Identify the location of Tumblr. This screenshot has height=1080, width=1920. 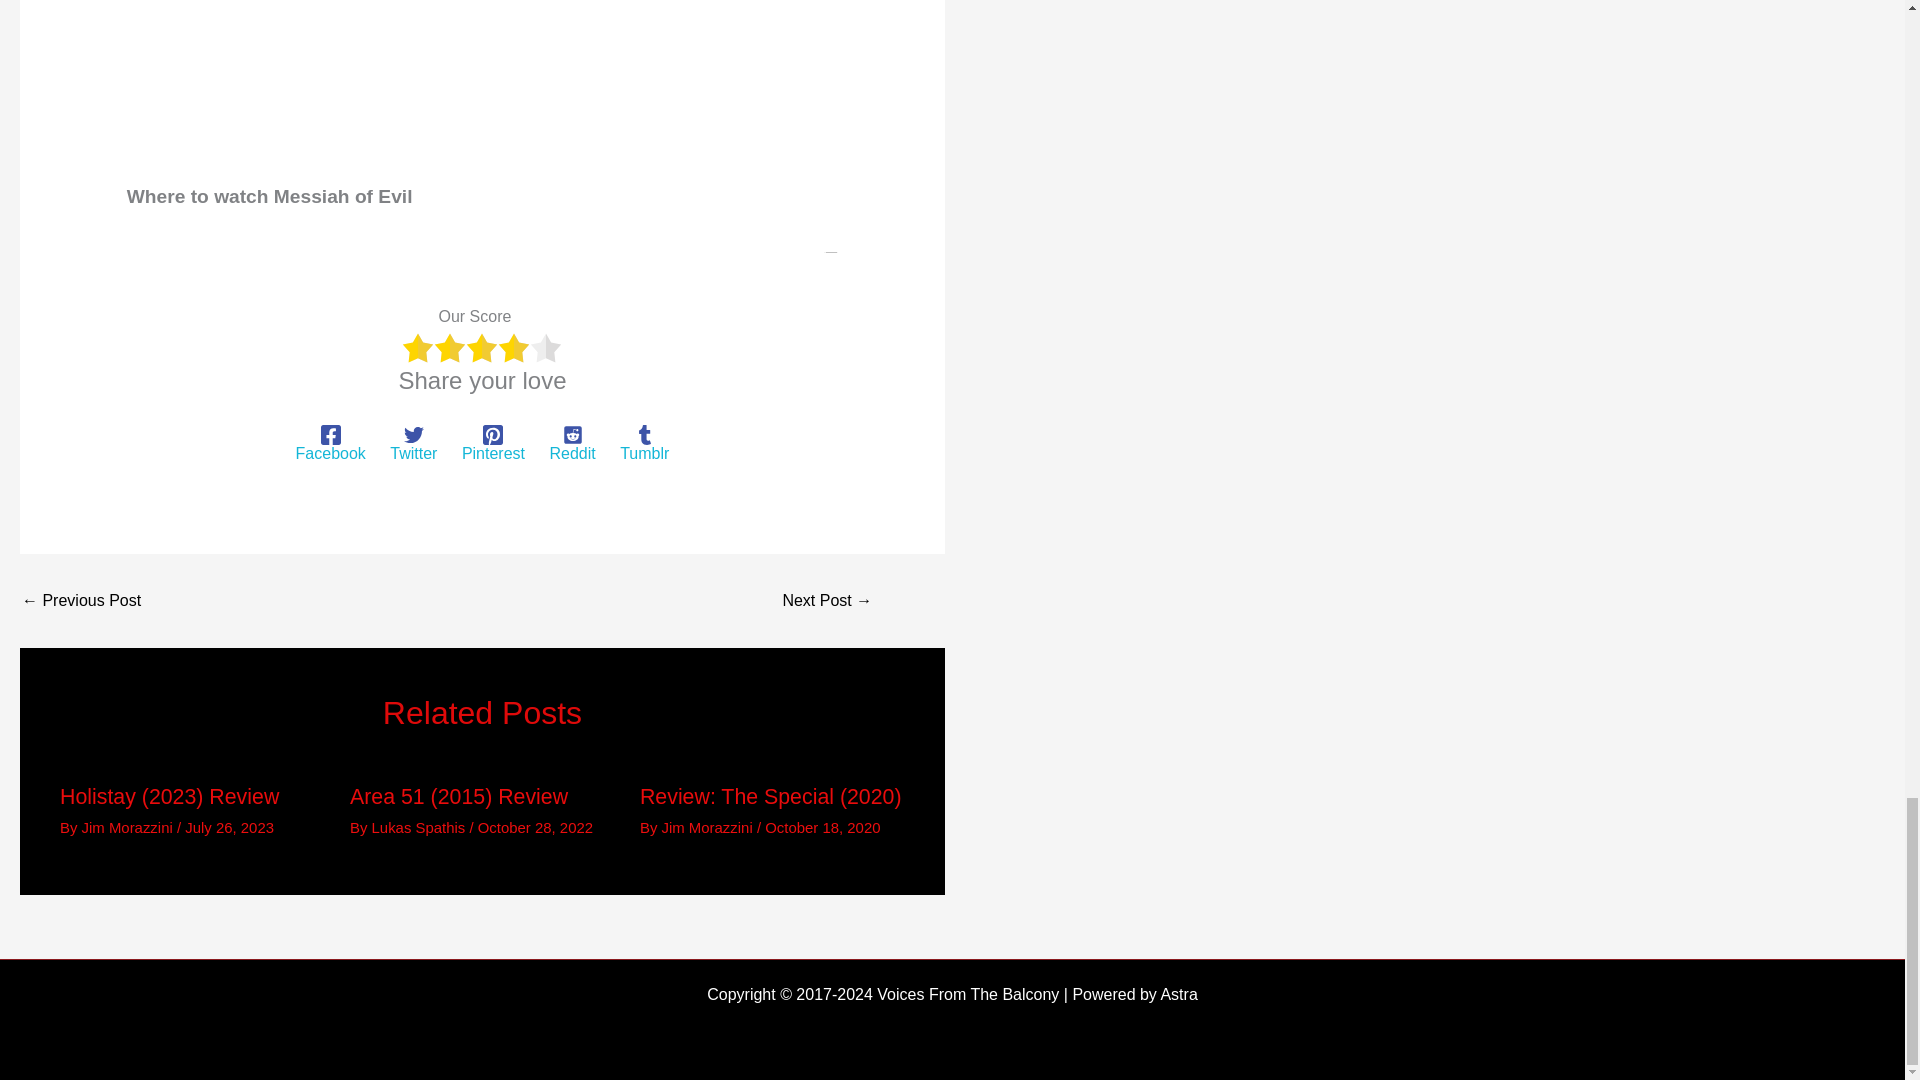
(644, 444).